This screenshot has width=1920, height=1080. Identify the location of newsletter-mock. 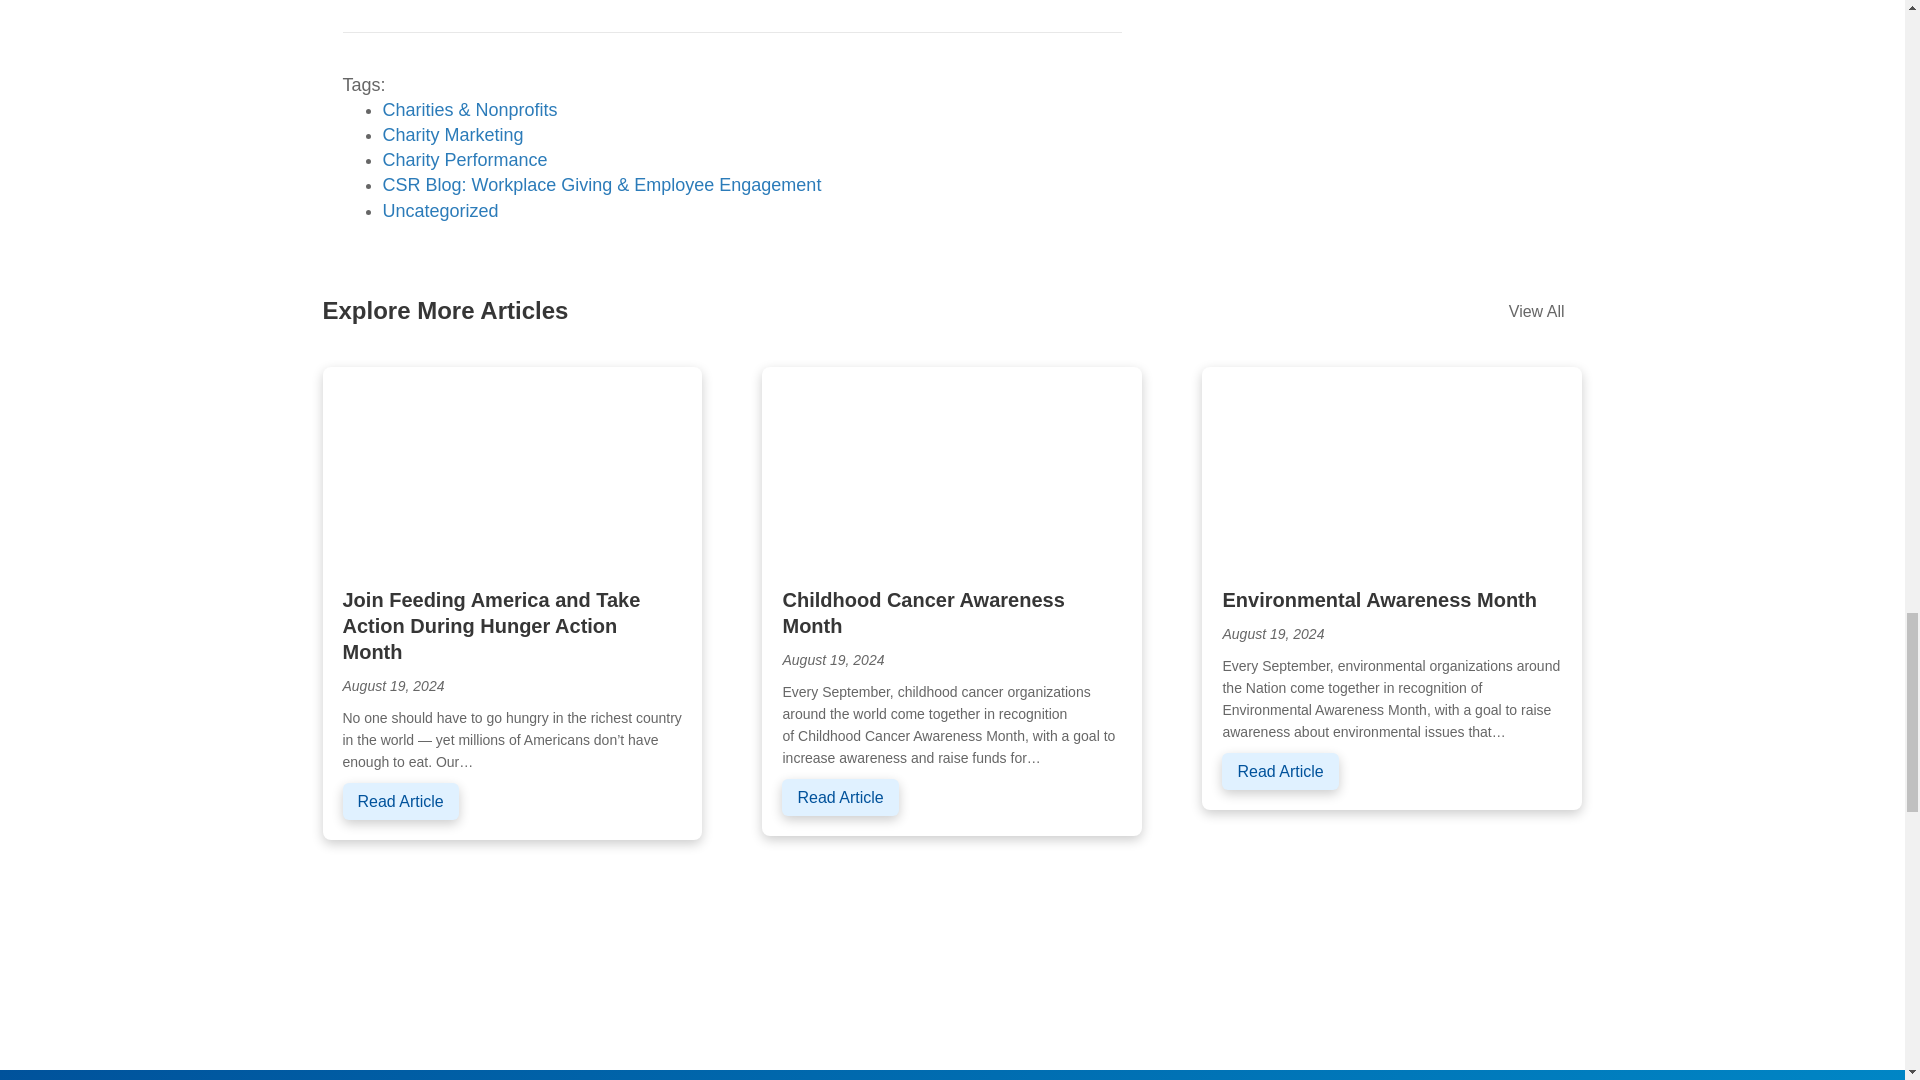
(1278, 1022).